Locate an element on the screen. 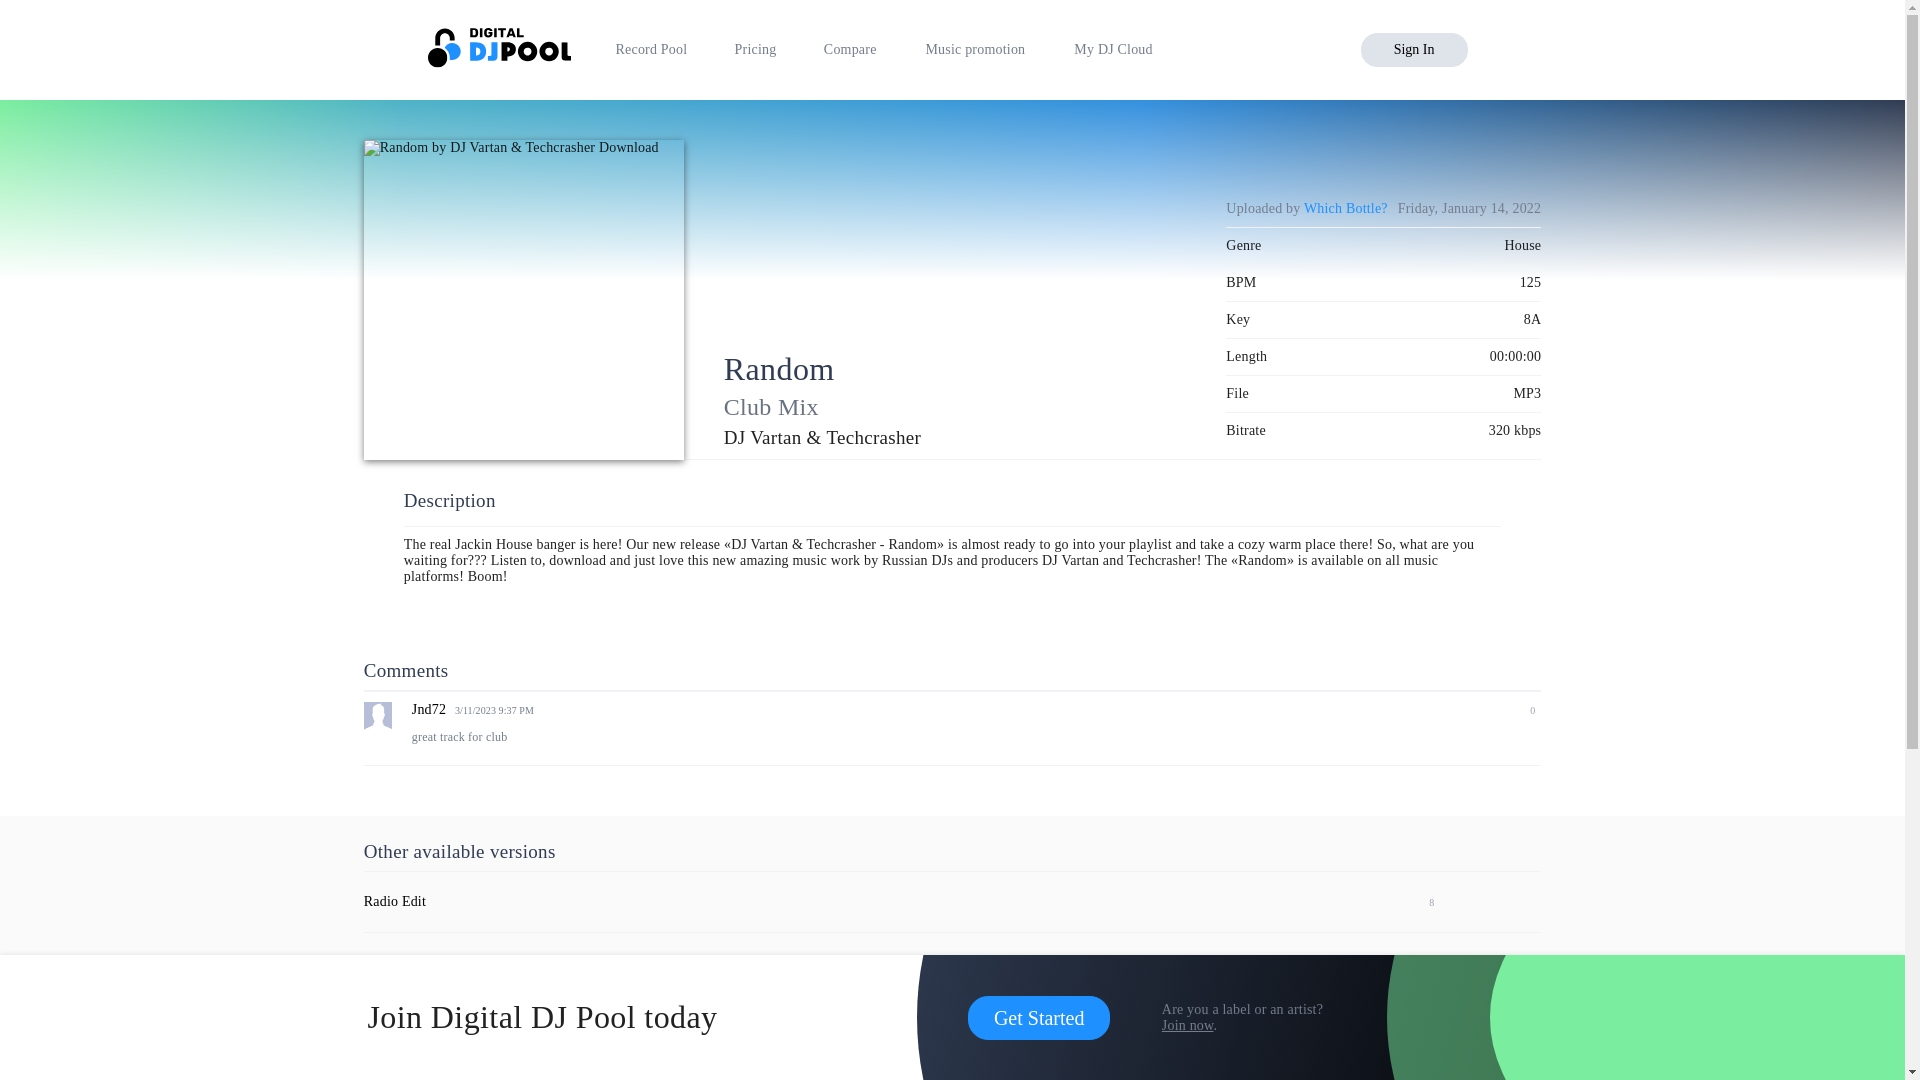 The image size is (1920, 1080). 0 is located at coordinates (1524, 710).